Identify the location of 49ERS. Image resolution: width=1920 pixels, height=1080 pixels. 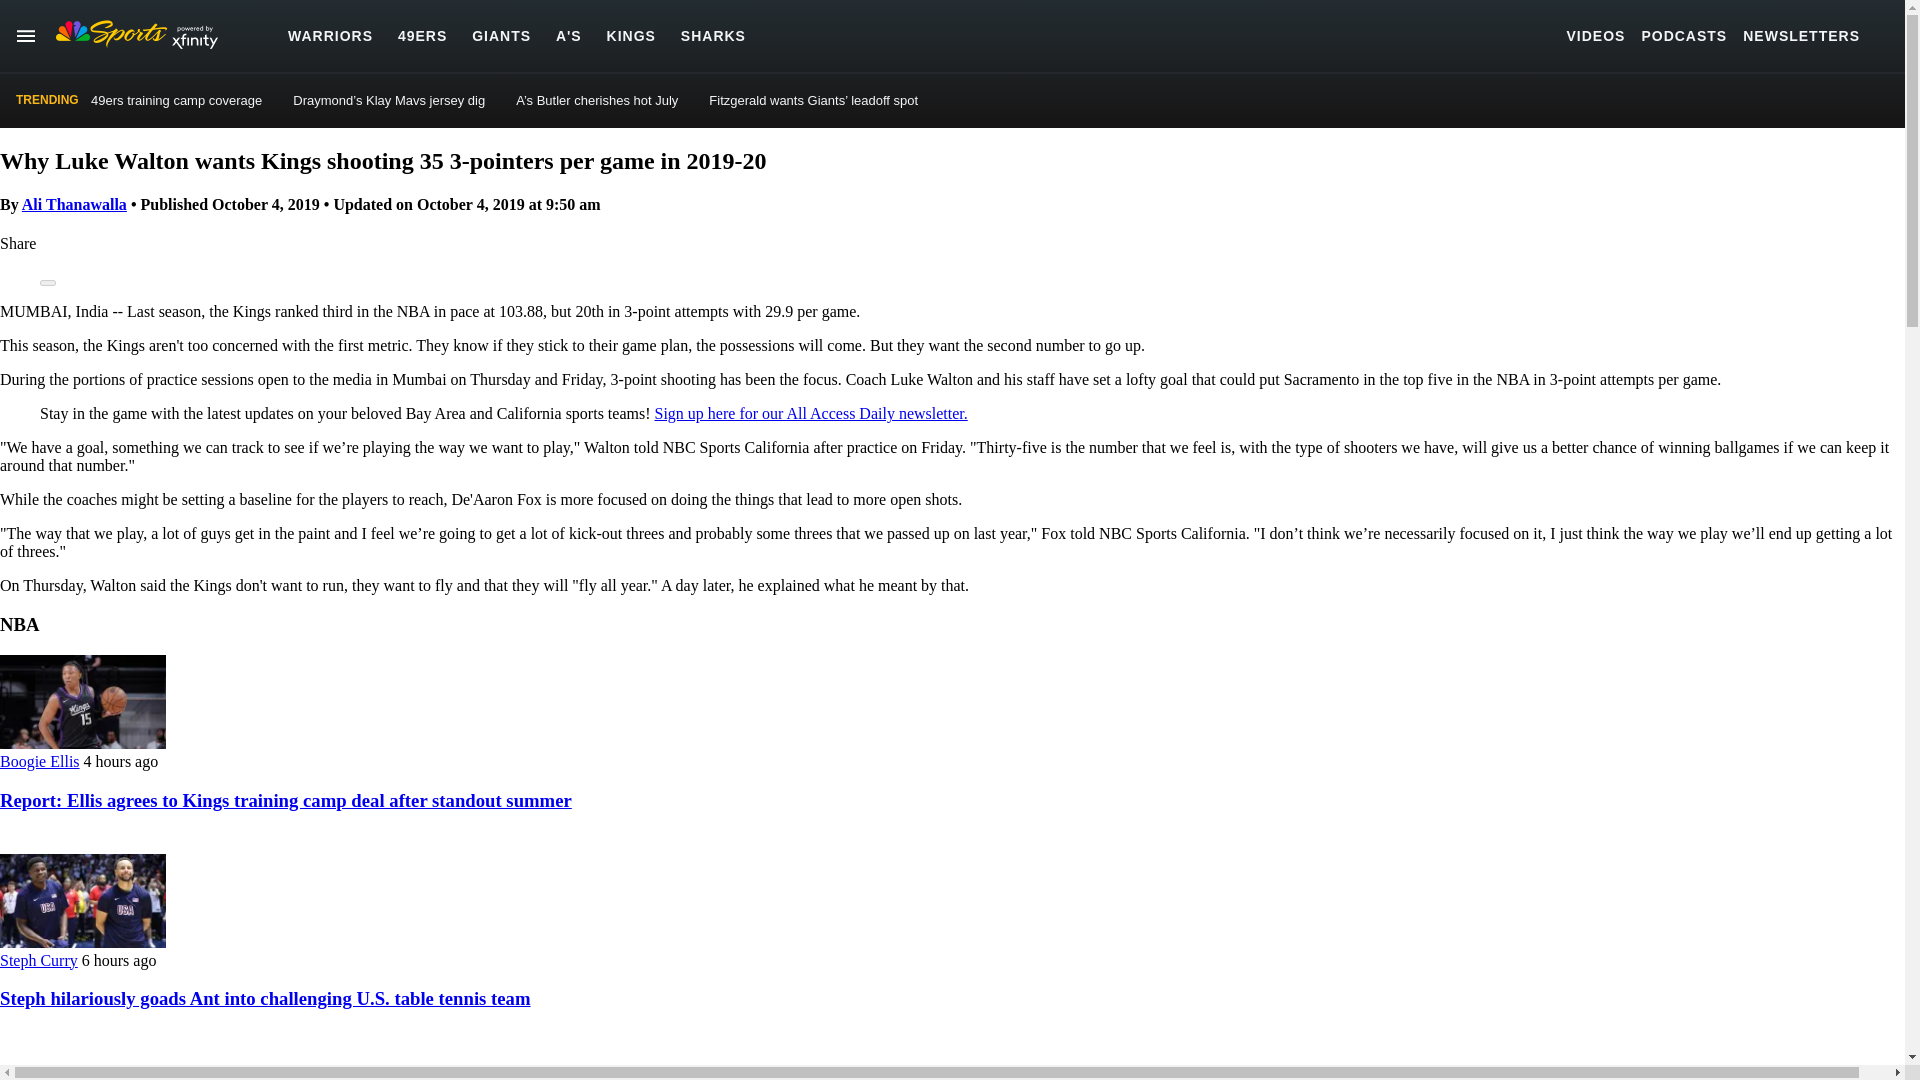
(422, 36).